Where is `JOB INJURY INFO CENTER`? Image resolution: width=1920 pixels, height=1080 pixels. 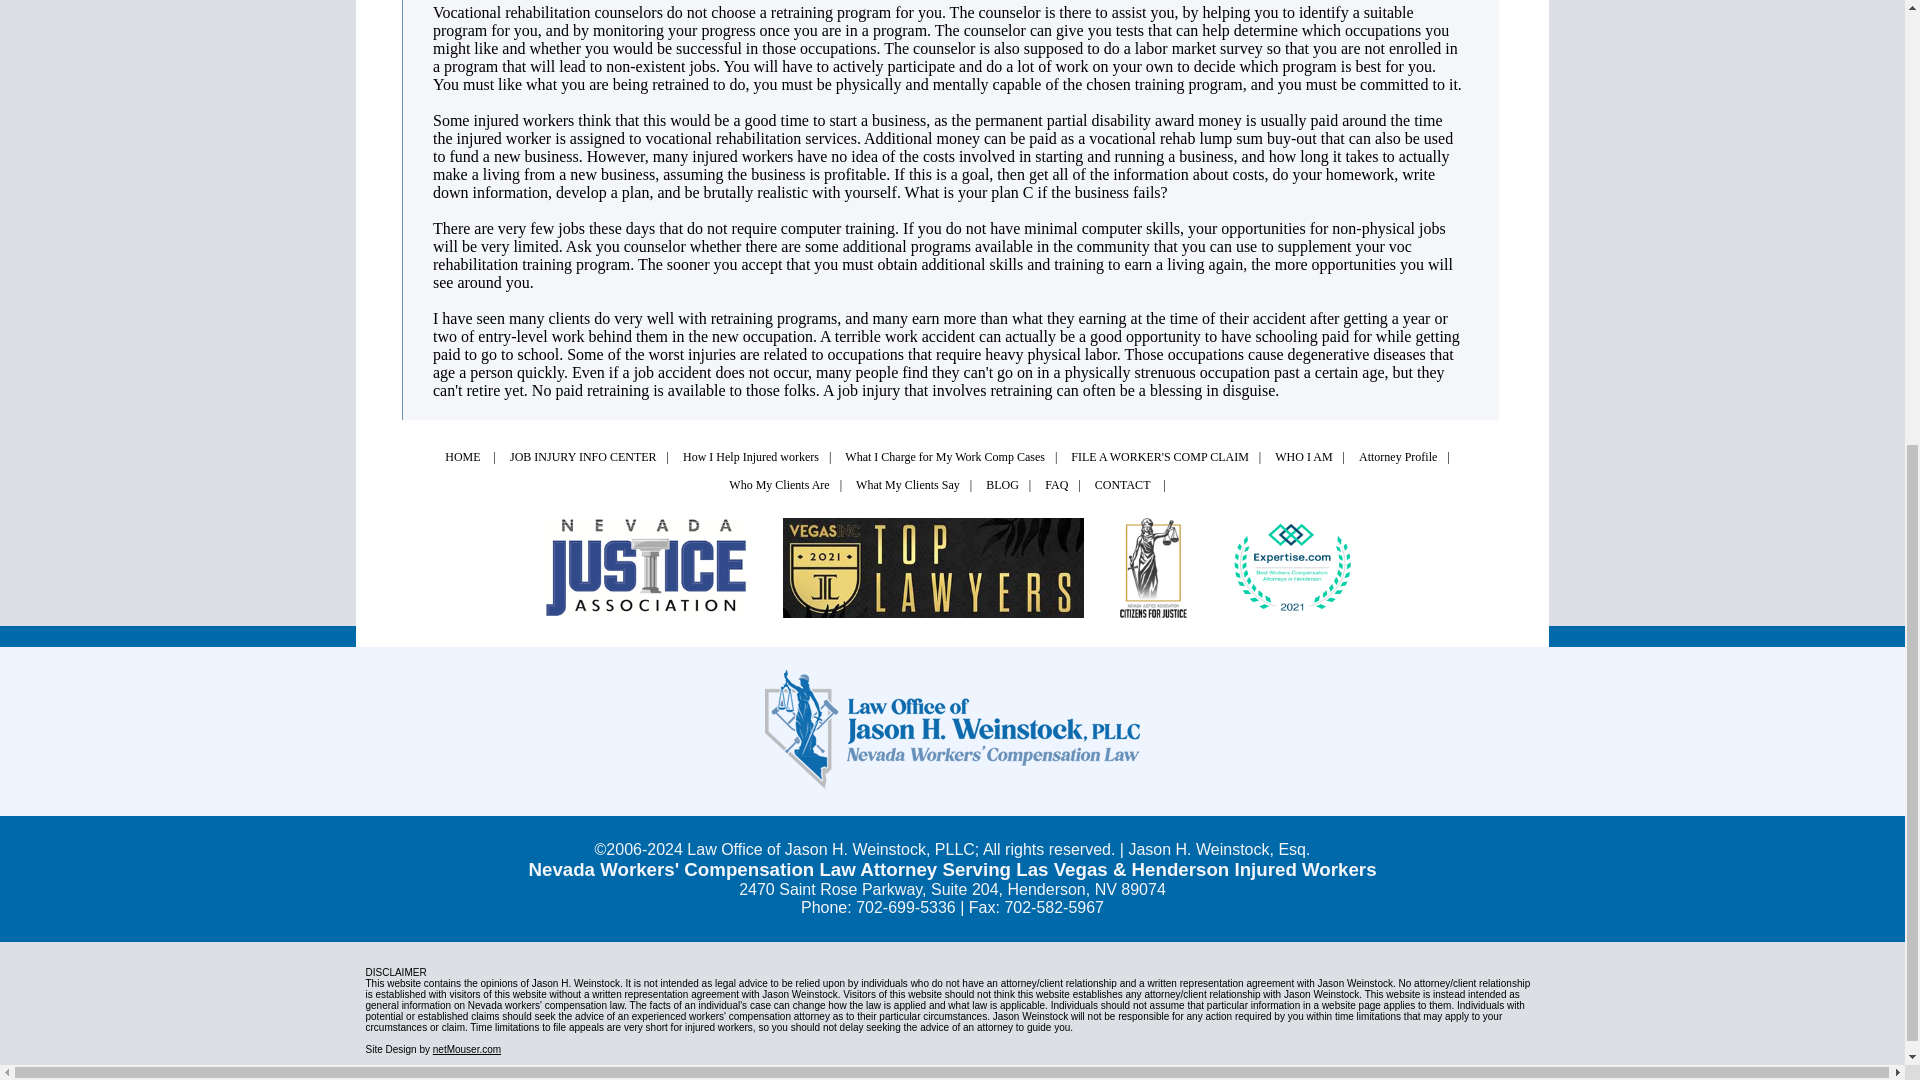 JOB INJURY INFO CENTER is located at coordinates (583, 457).